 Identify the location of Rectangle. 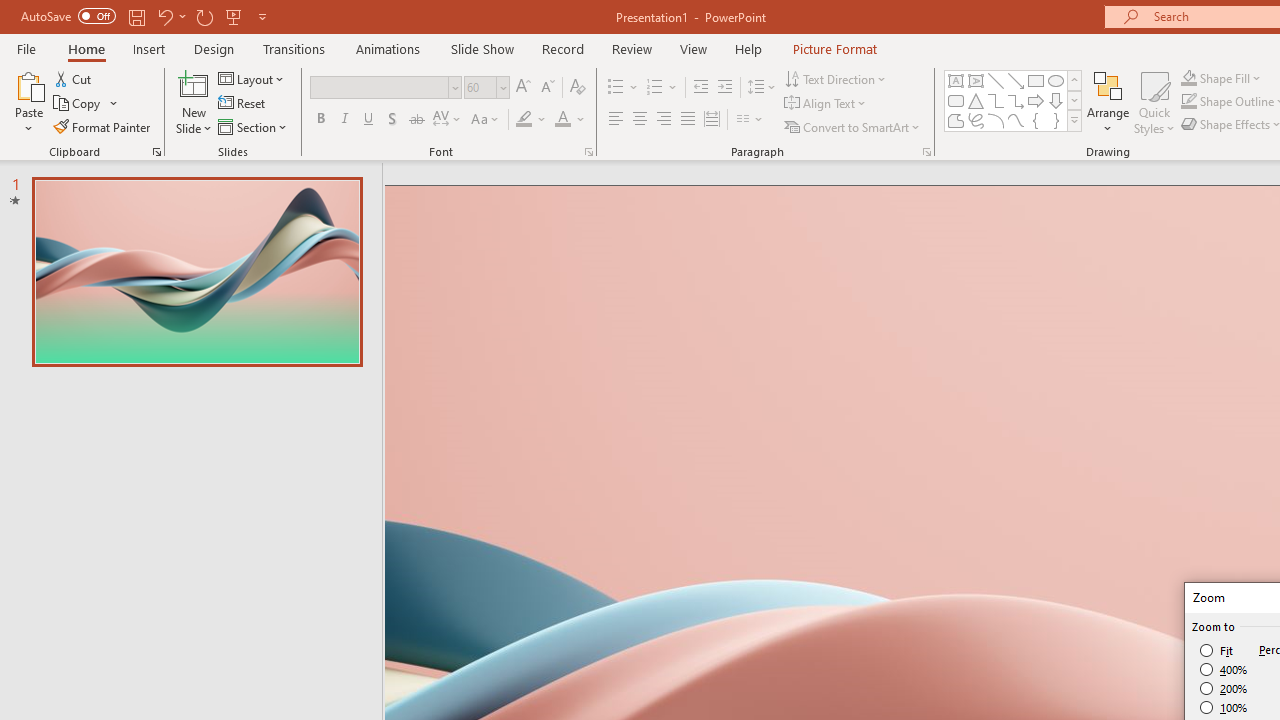
(1036, 80).